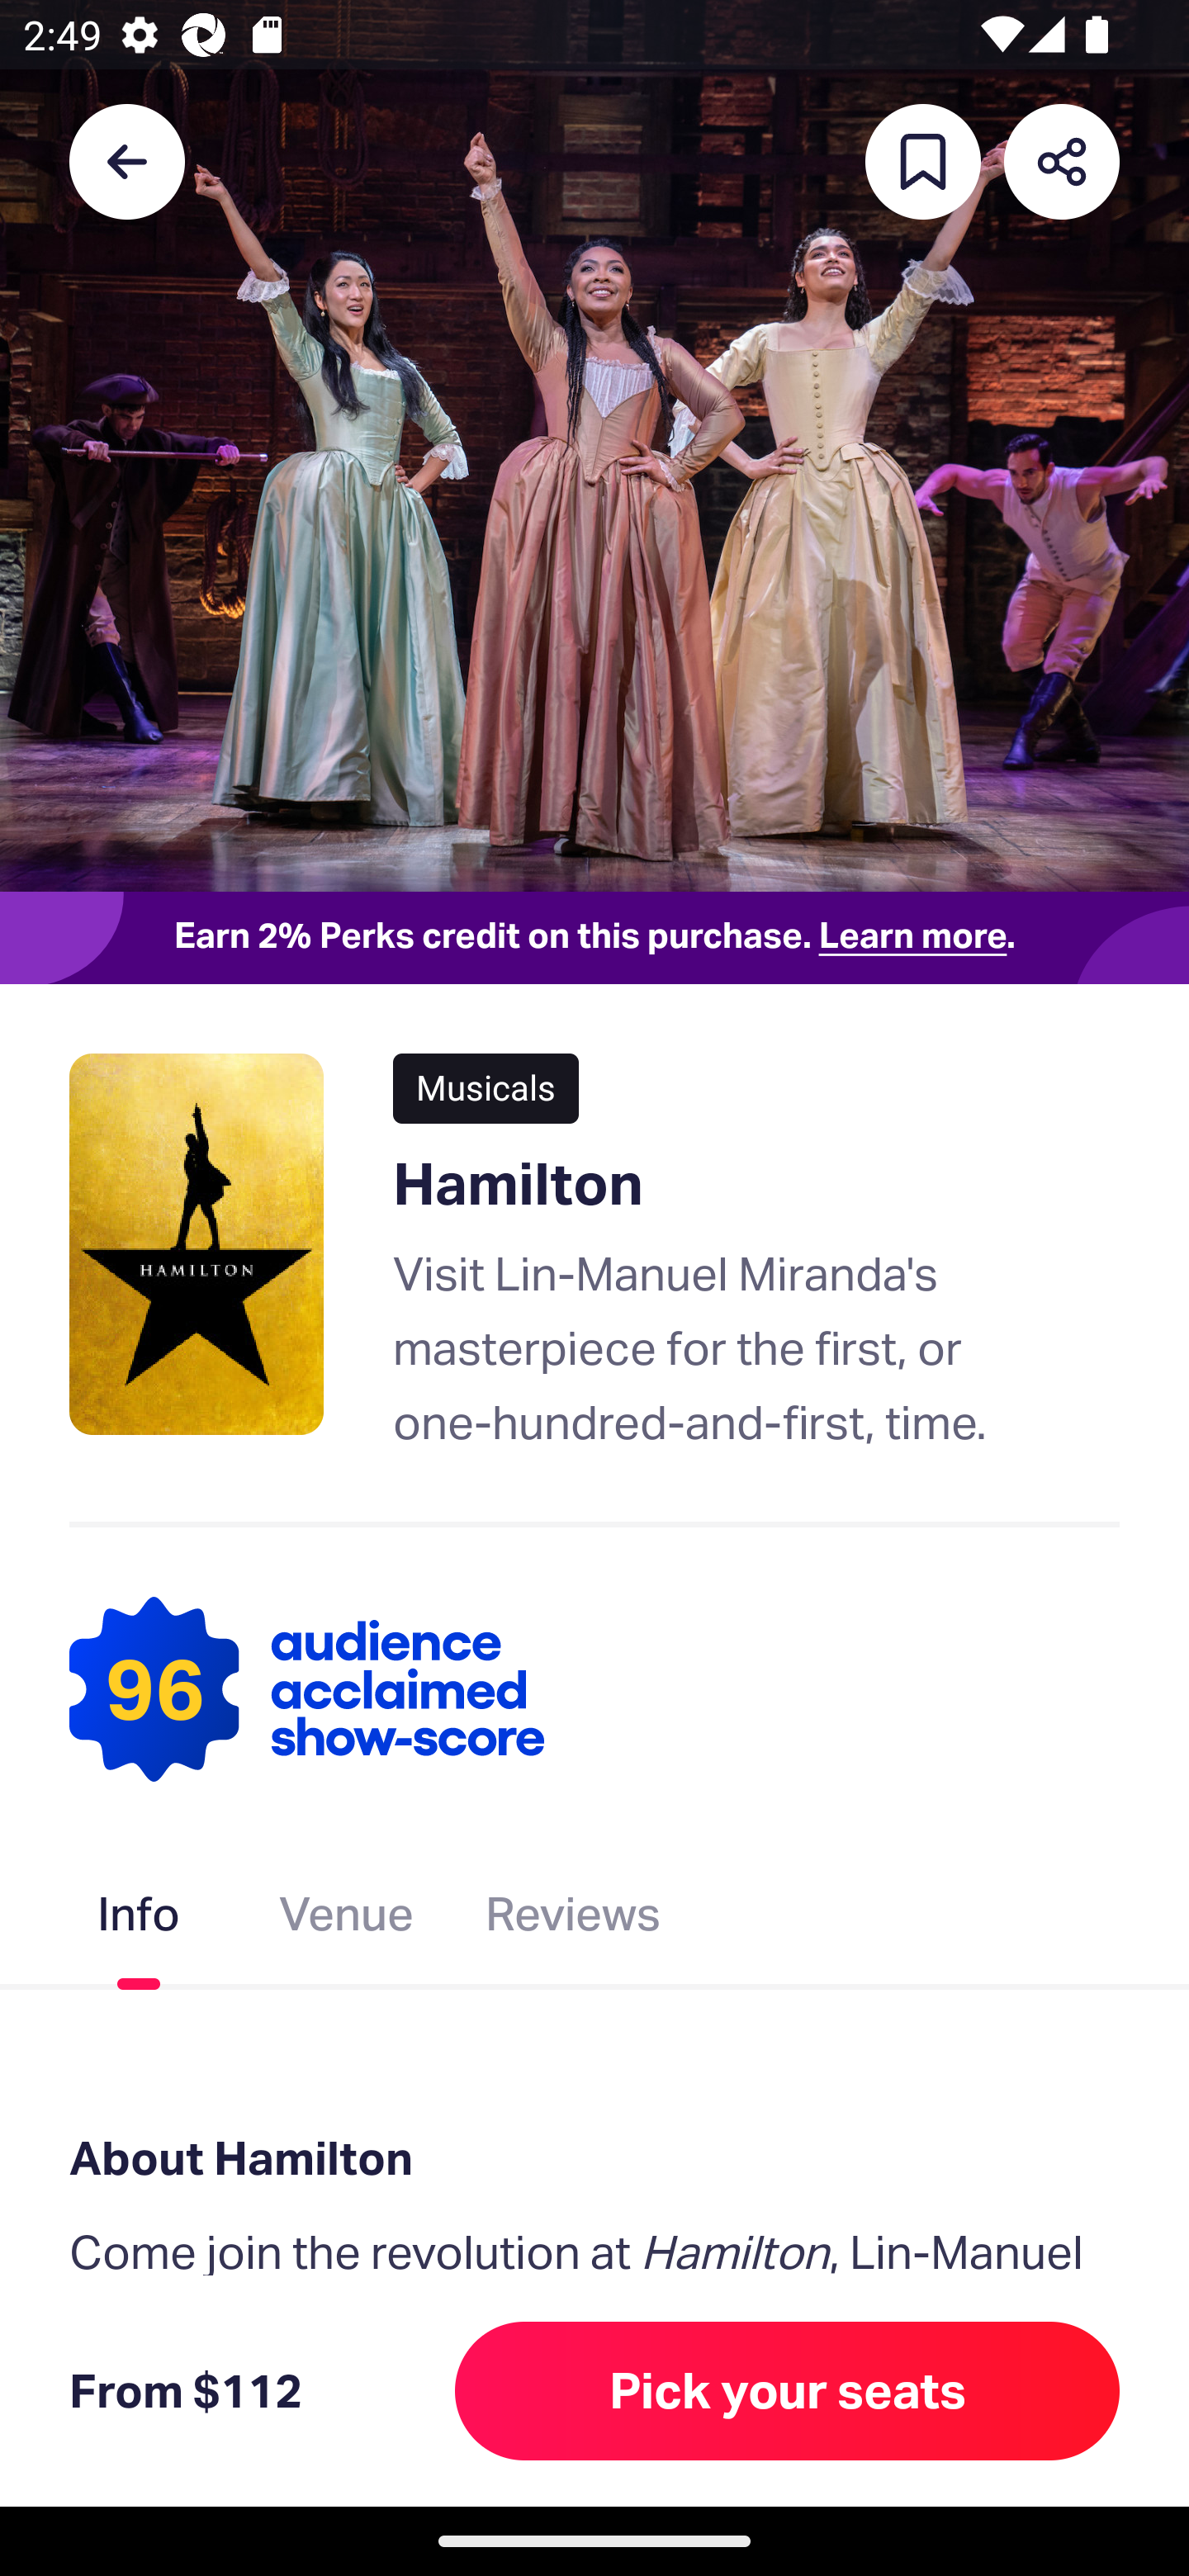 The width and height of the screenshot is (1189, 2576). I want to click on Pick your seats, so click(788, 2390).